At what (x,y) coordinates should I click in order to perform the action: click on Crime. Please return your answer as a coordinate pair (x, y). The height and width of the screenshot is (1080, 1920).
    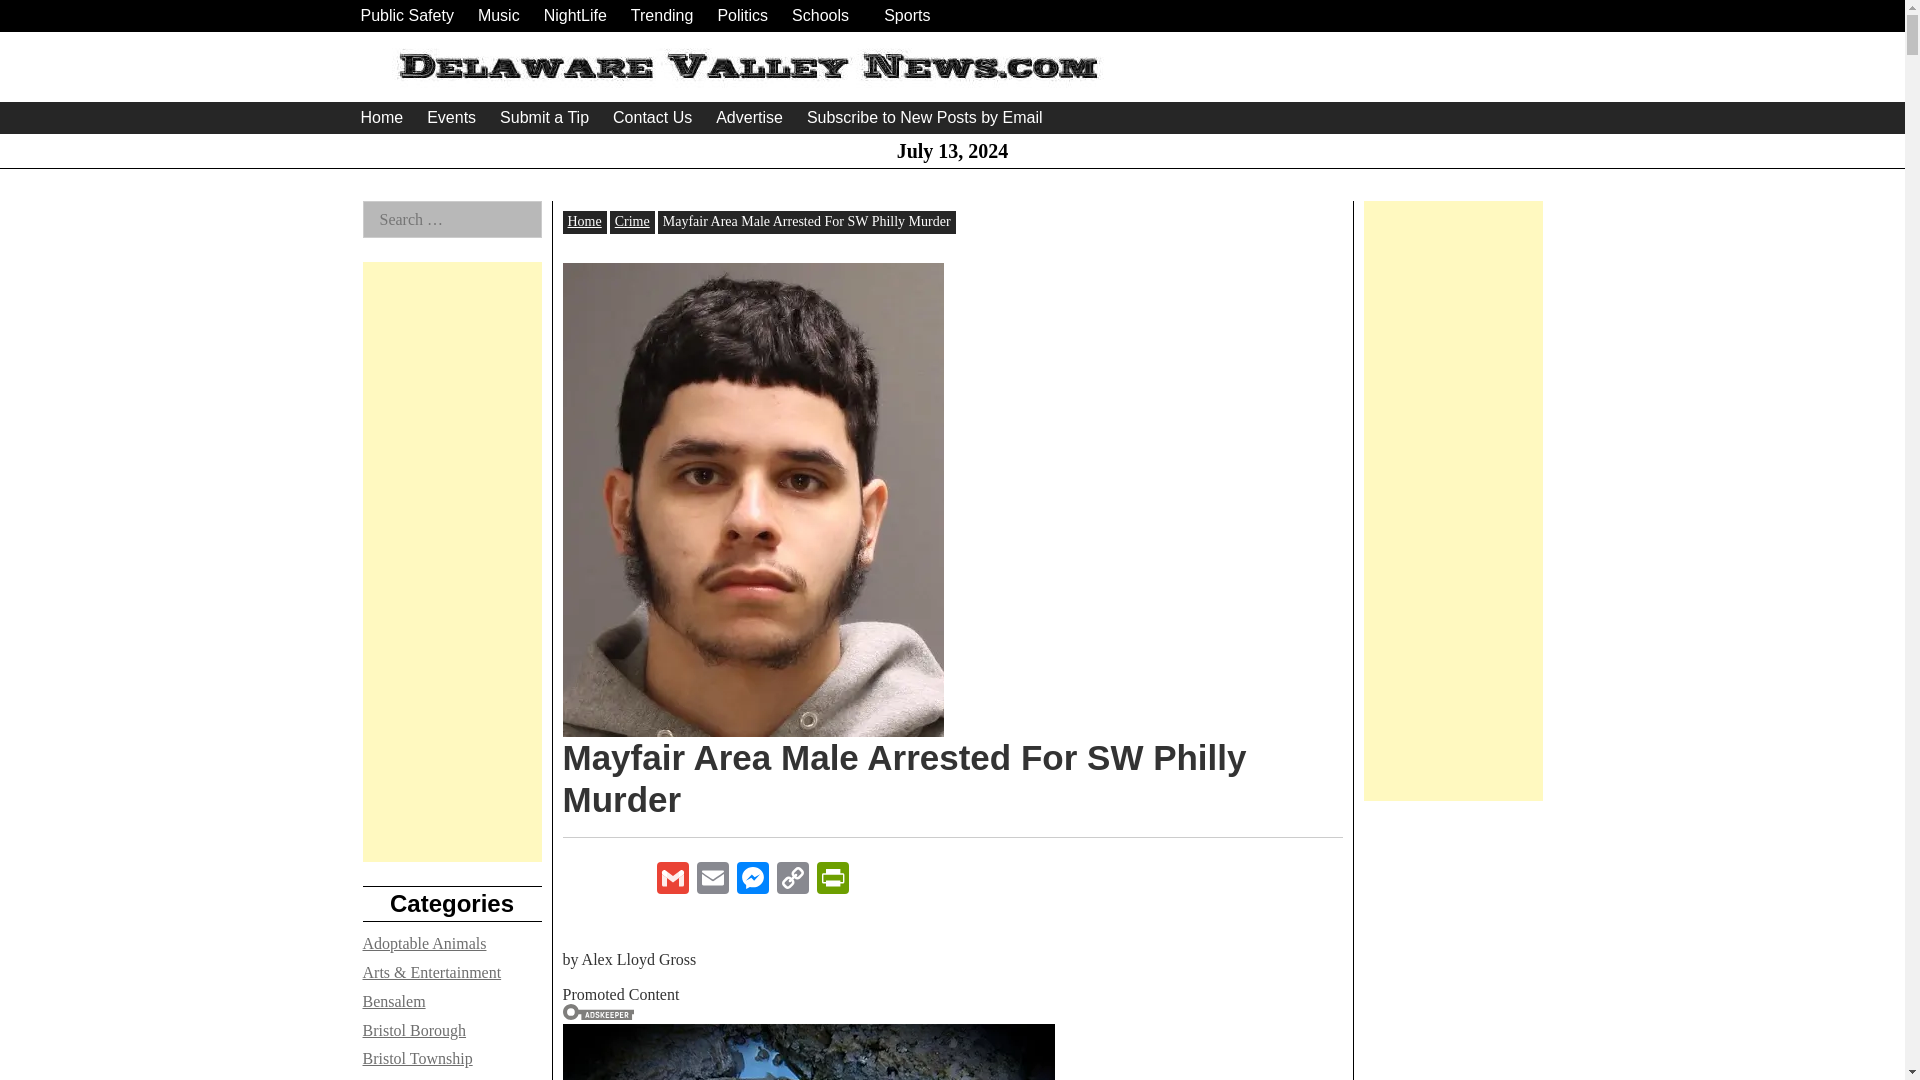
    Looking at the image, I should click on (632, 220).